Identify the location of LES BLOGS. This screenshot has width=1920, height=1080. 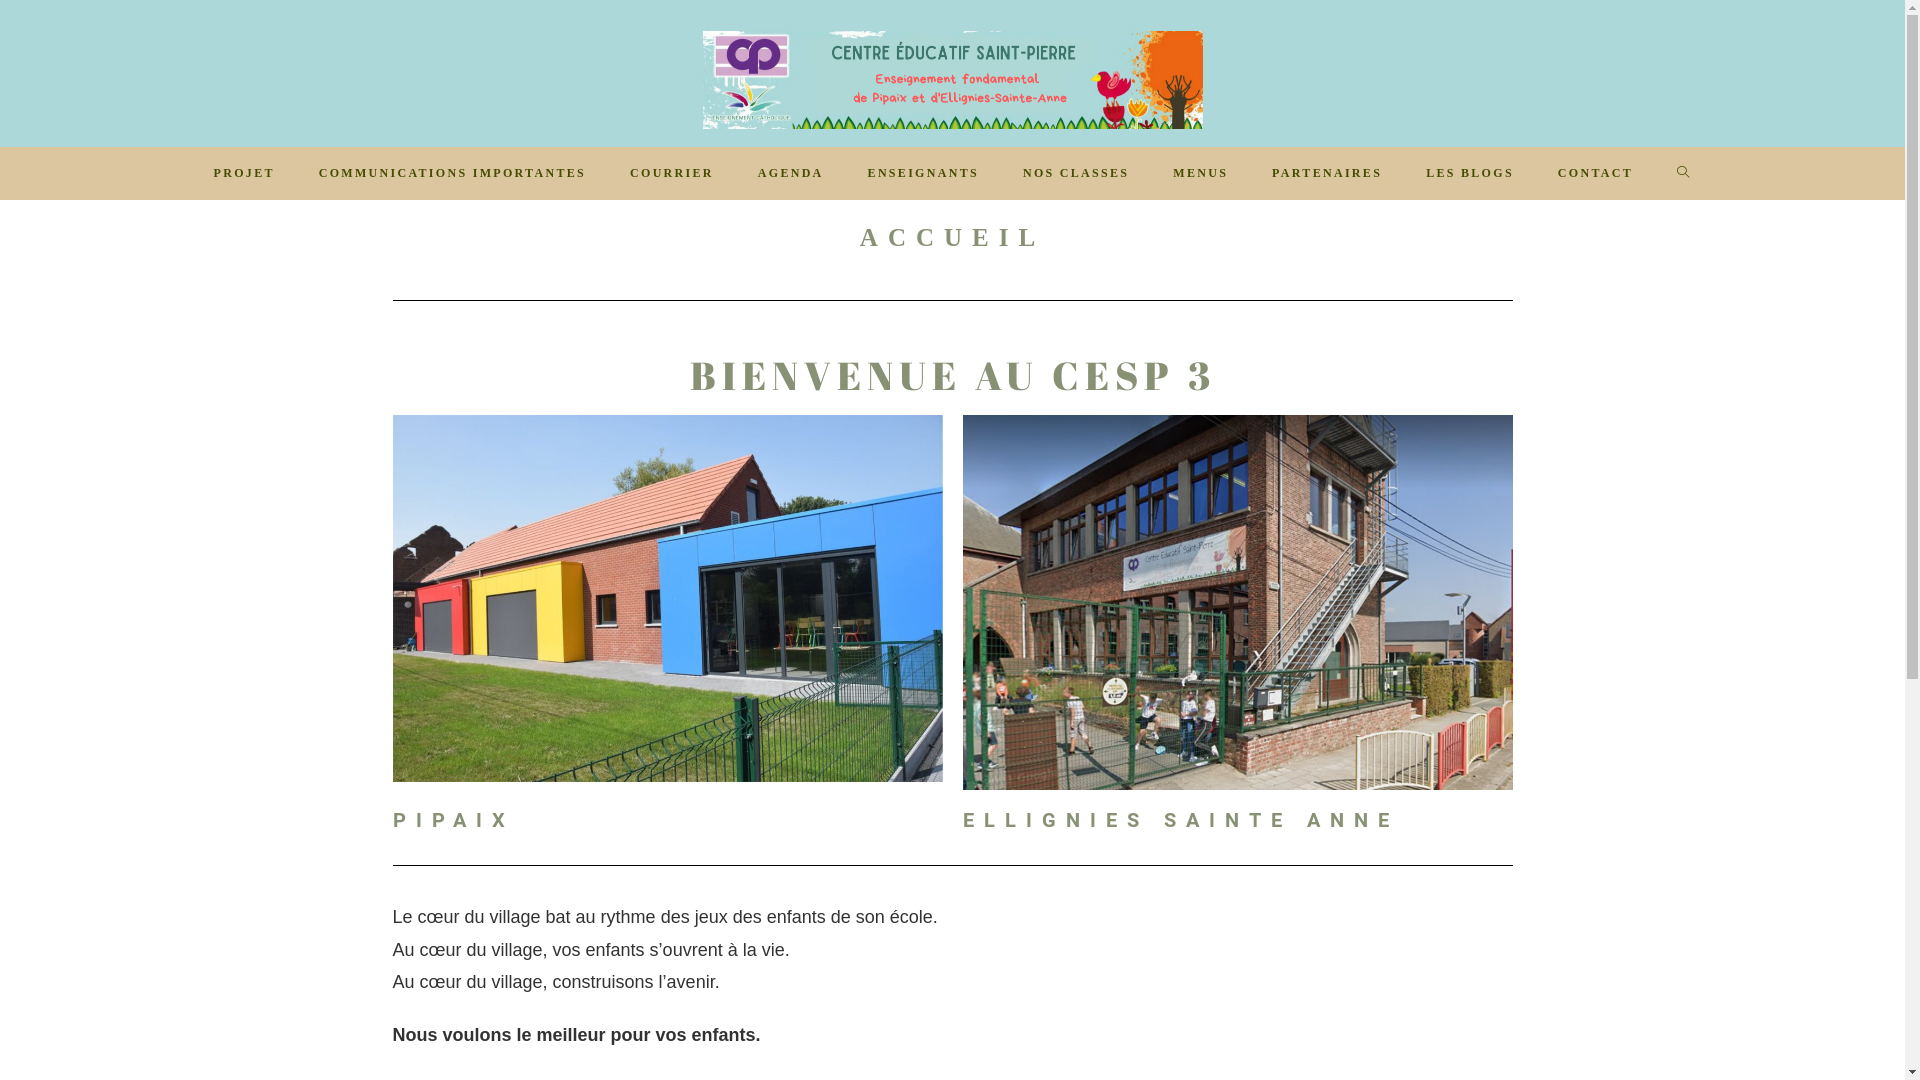
(1470, 174).